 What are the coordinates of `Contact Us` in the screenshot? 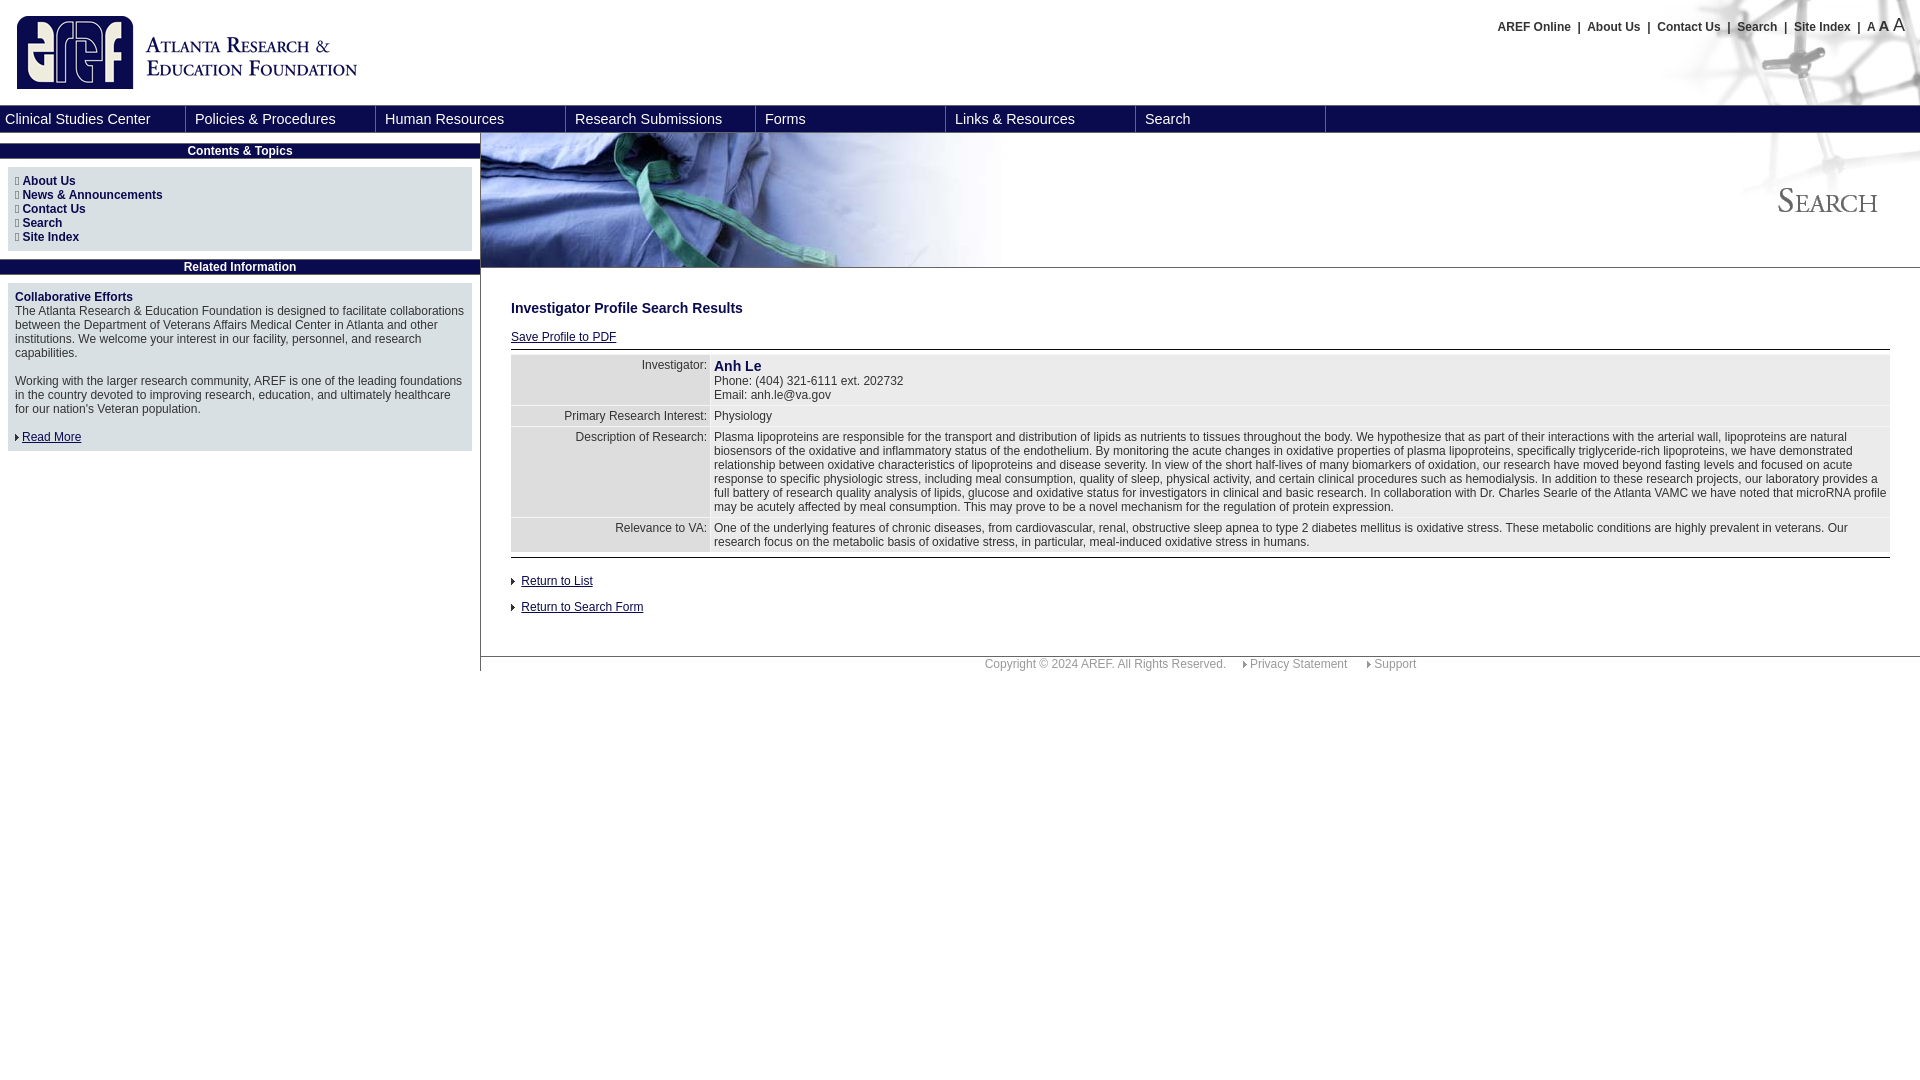 It's located at (1688, 26).